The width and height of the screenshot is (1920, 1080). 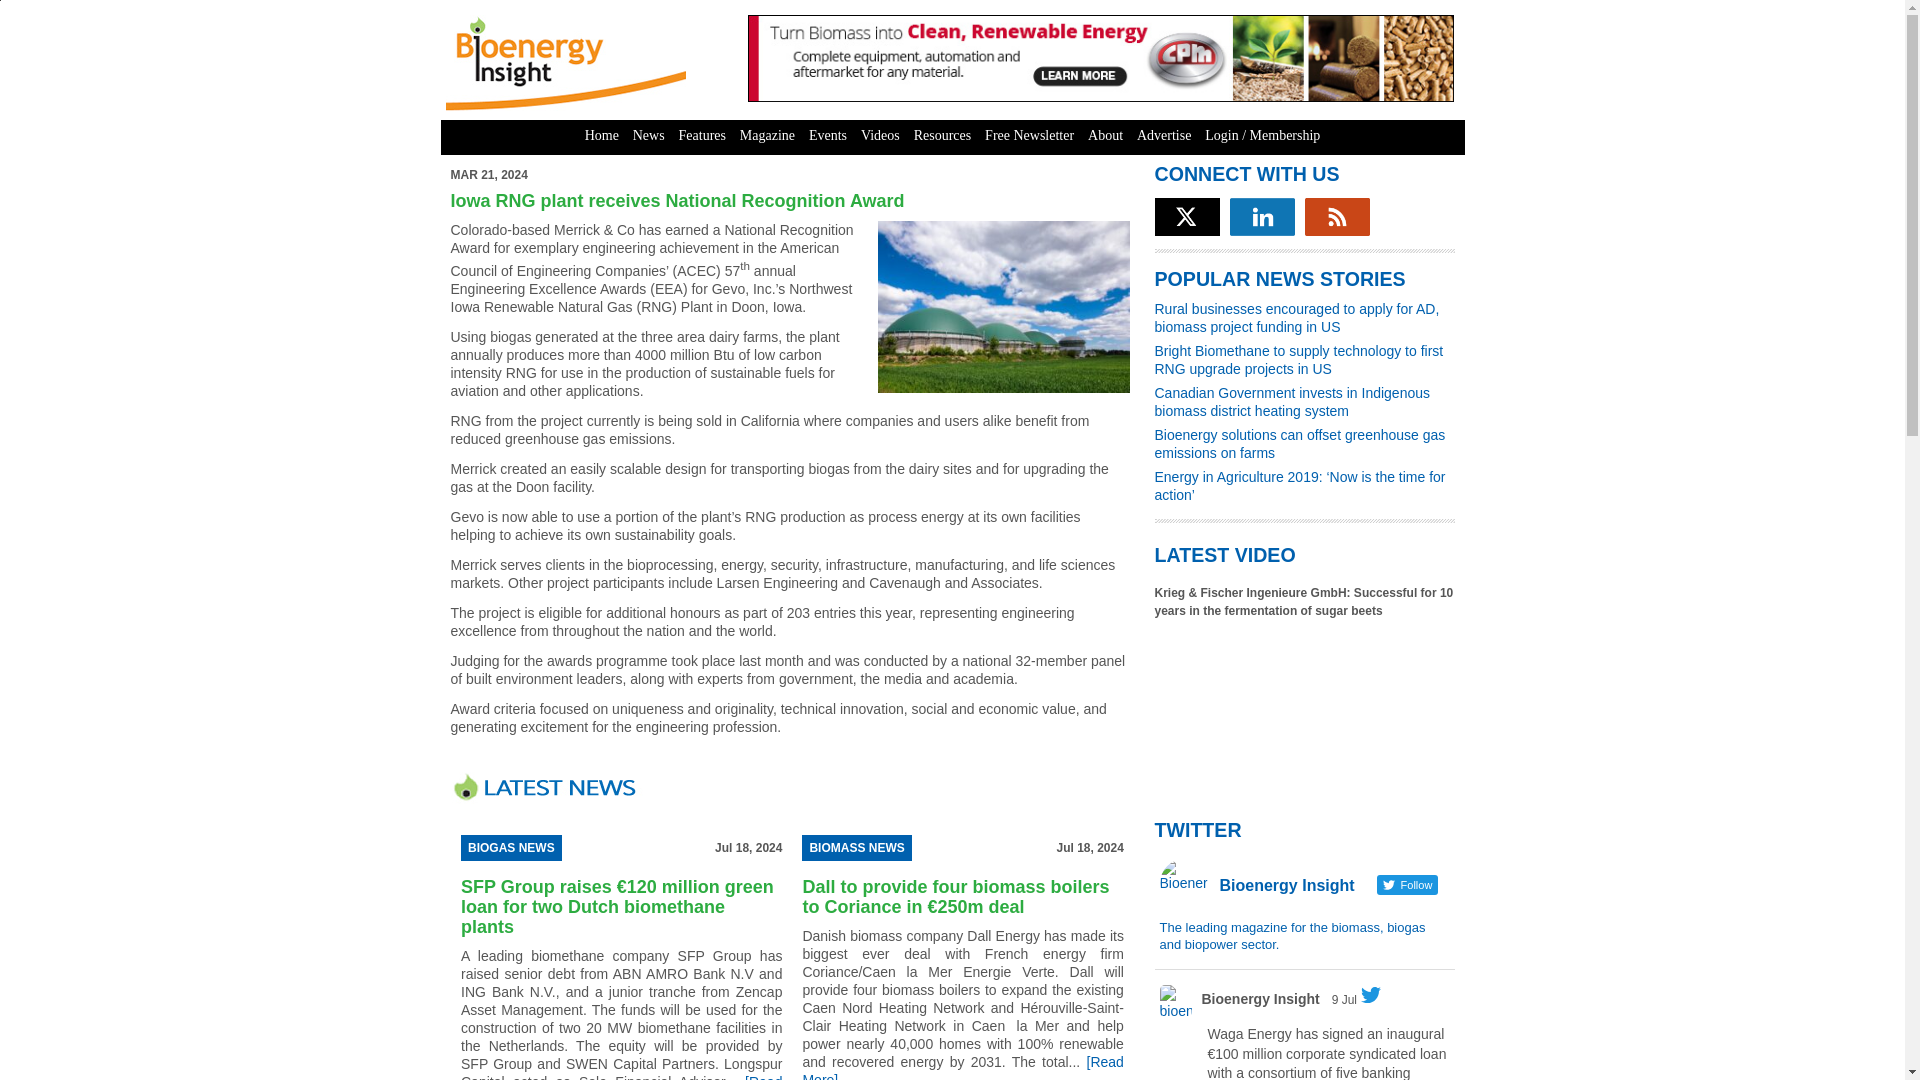 What do you see at coordinates (828, 136) in the screenshot?
I see `Events` at bounding box center [828, 136].